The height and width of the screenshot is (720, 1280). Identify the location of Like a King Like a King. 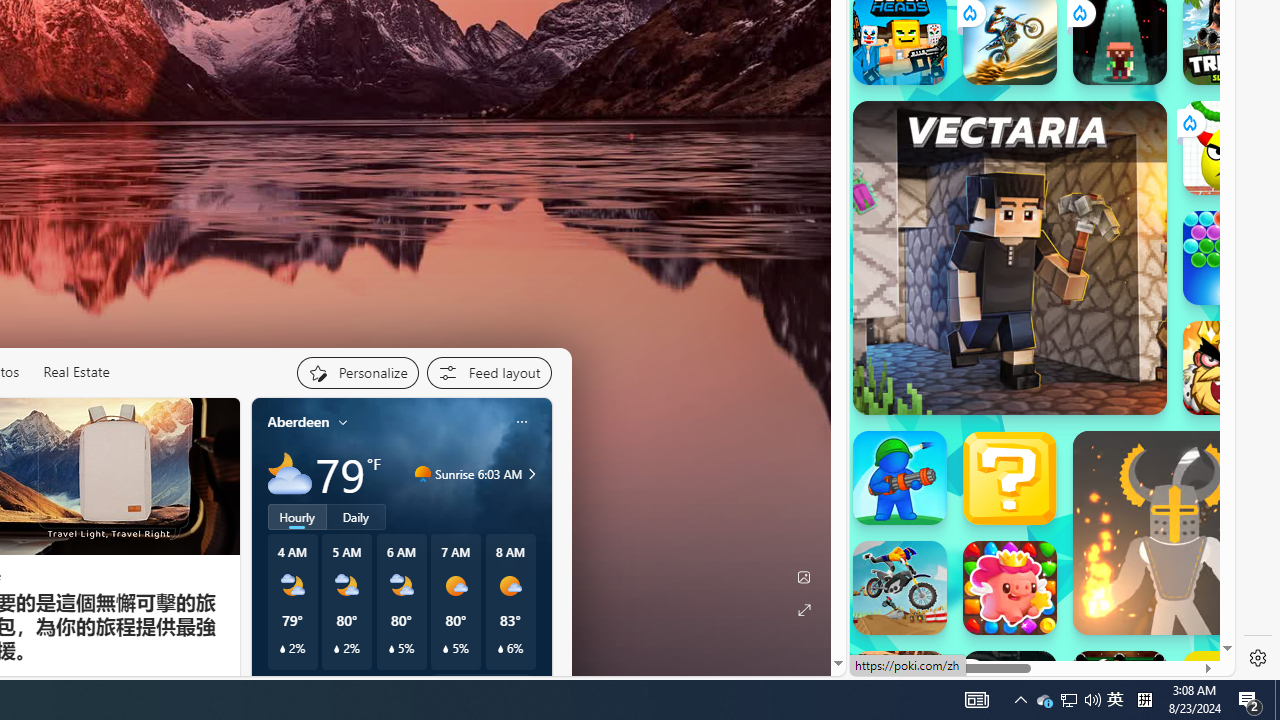
(1230, 368).